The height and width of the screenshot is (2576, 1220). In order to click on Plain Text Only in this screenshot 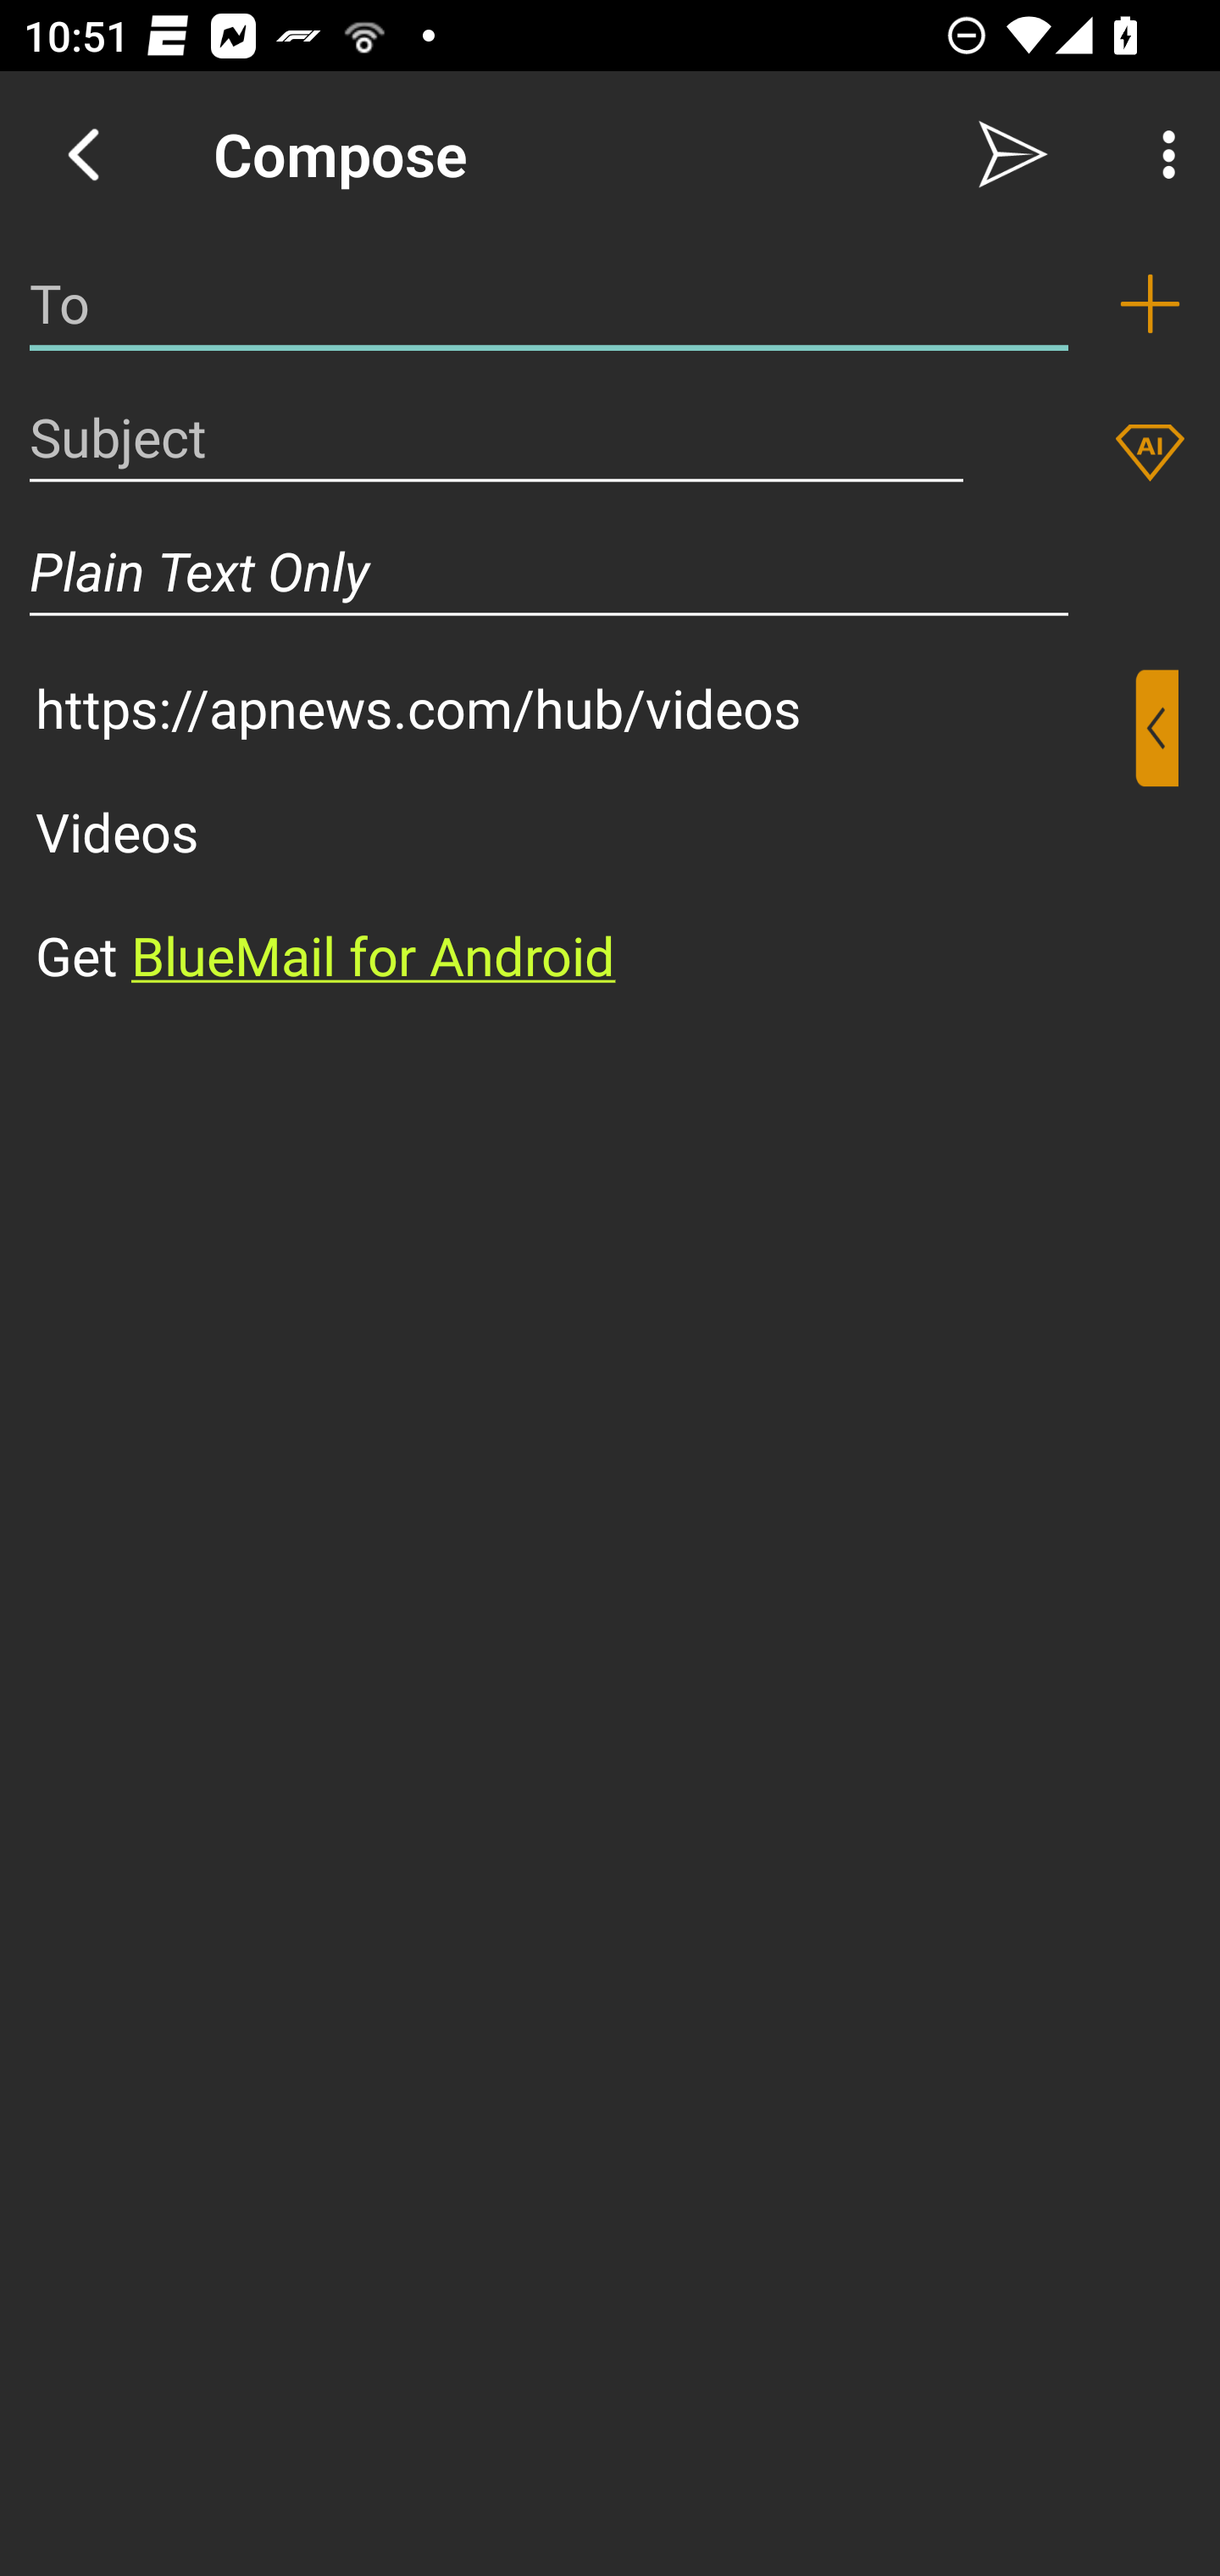, I will do `click(549, 571)`.